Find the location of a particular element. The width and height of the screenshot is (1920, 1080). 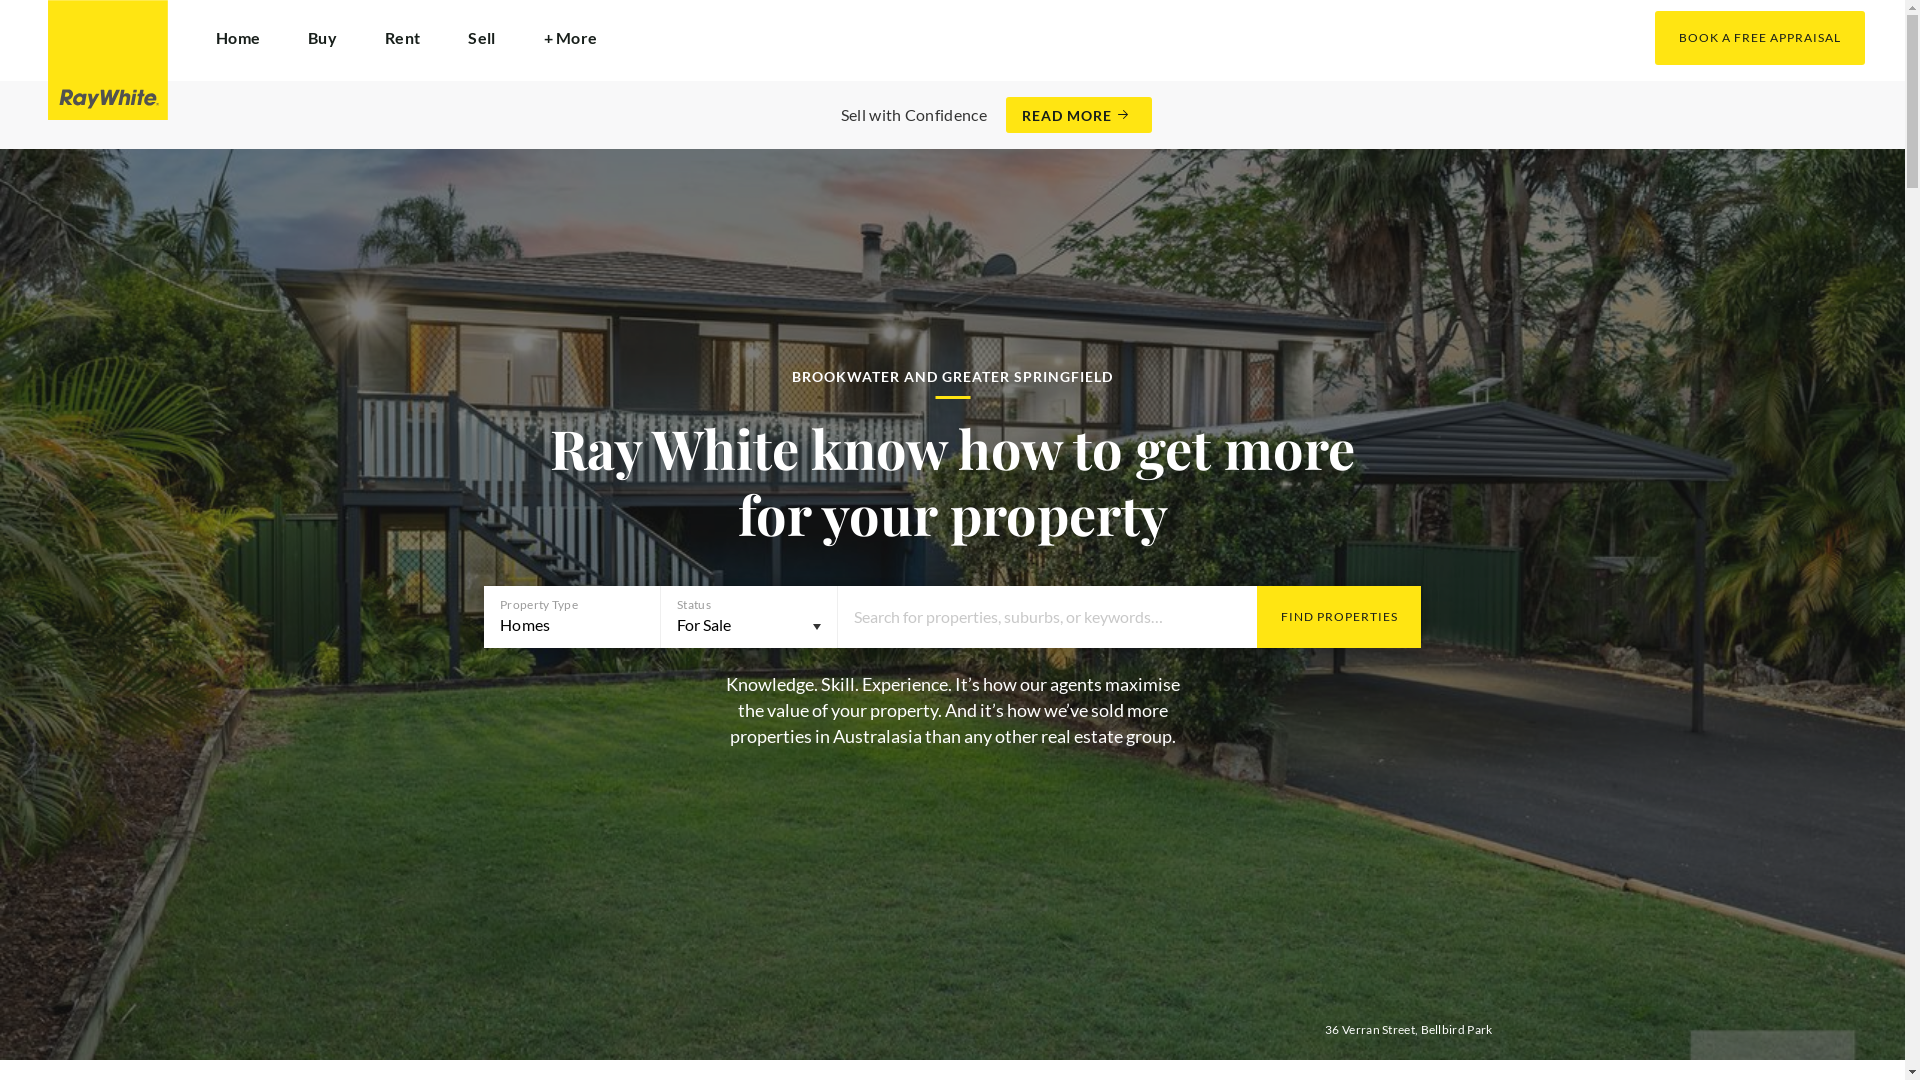

Ray White Brookwater and Greater Springfield is located at coordinates (108, 60).